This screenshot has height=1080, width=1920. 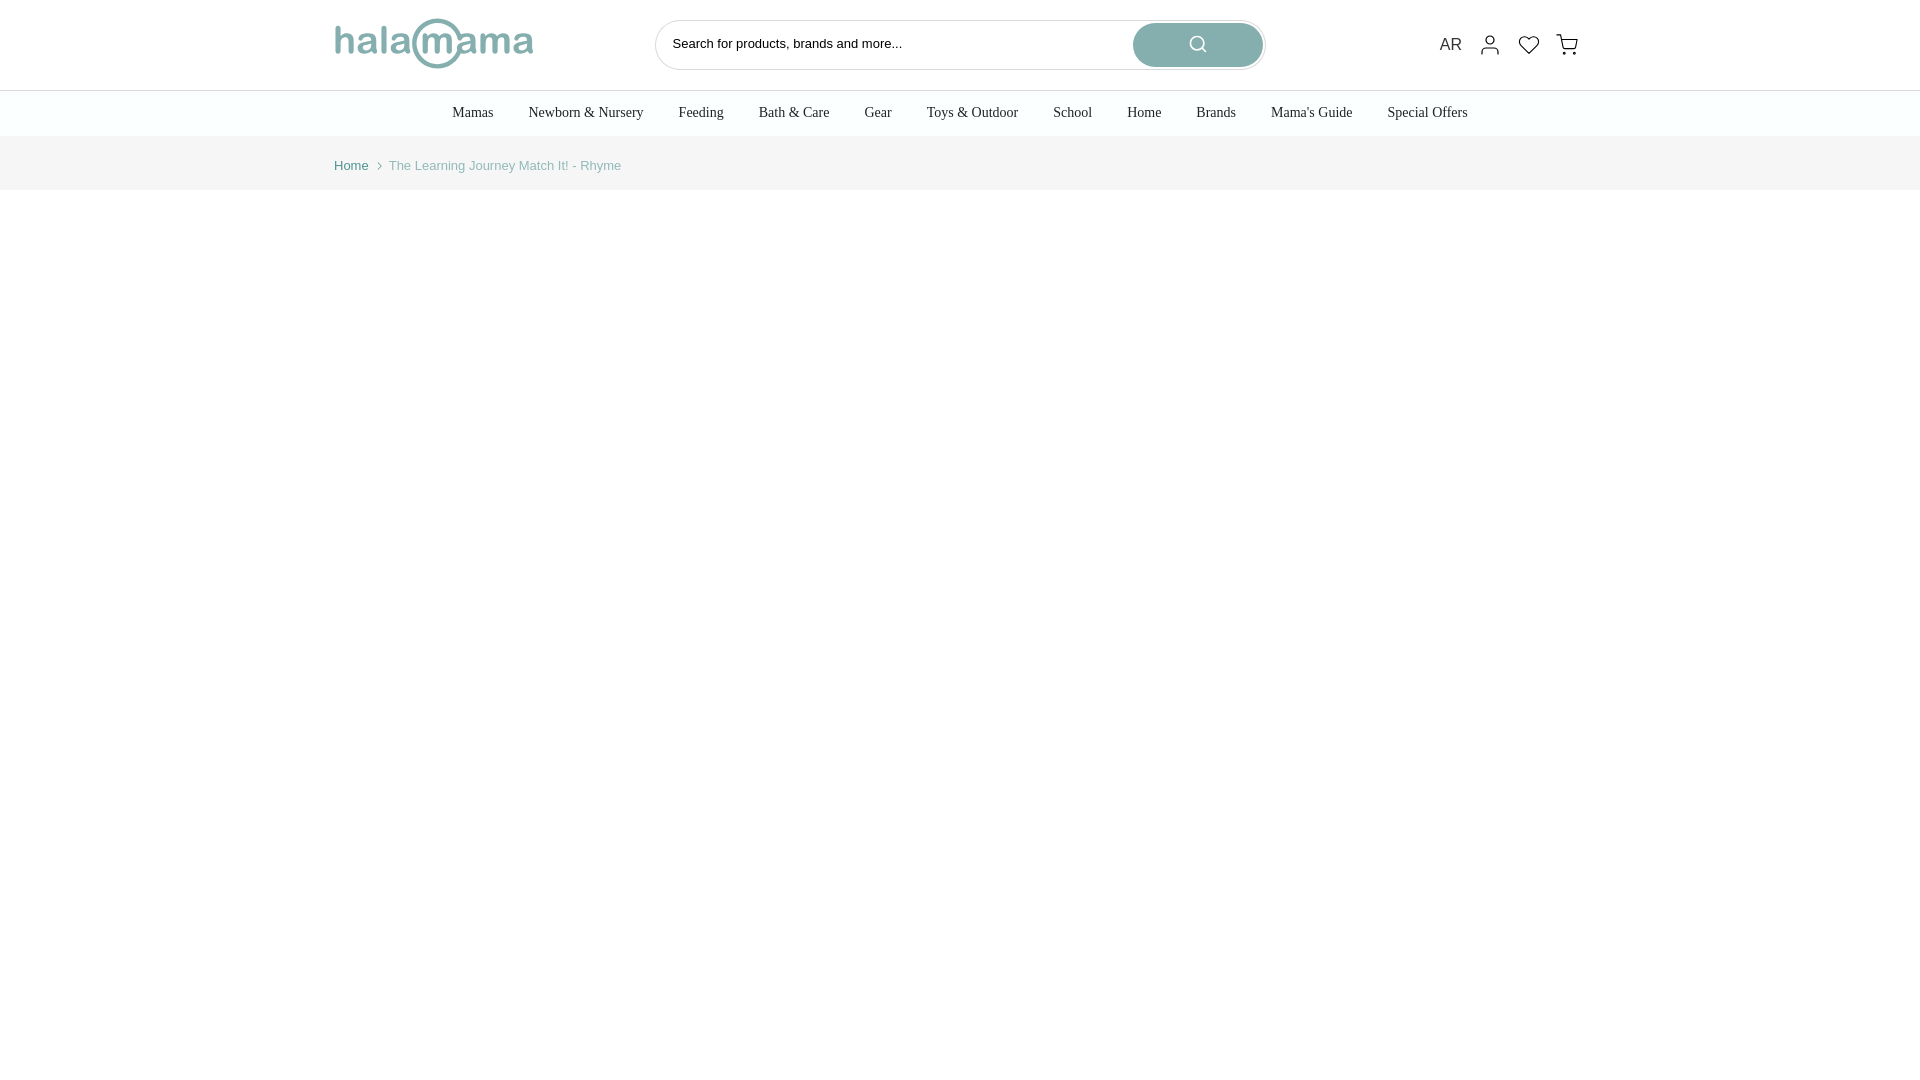 I want to click on Feeding, so click(x=700, y=113).